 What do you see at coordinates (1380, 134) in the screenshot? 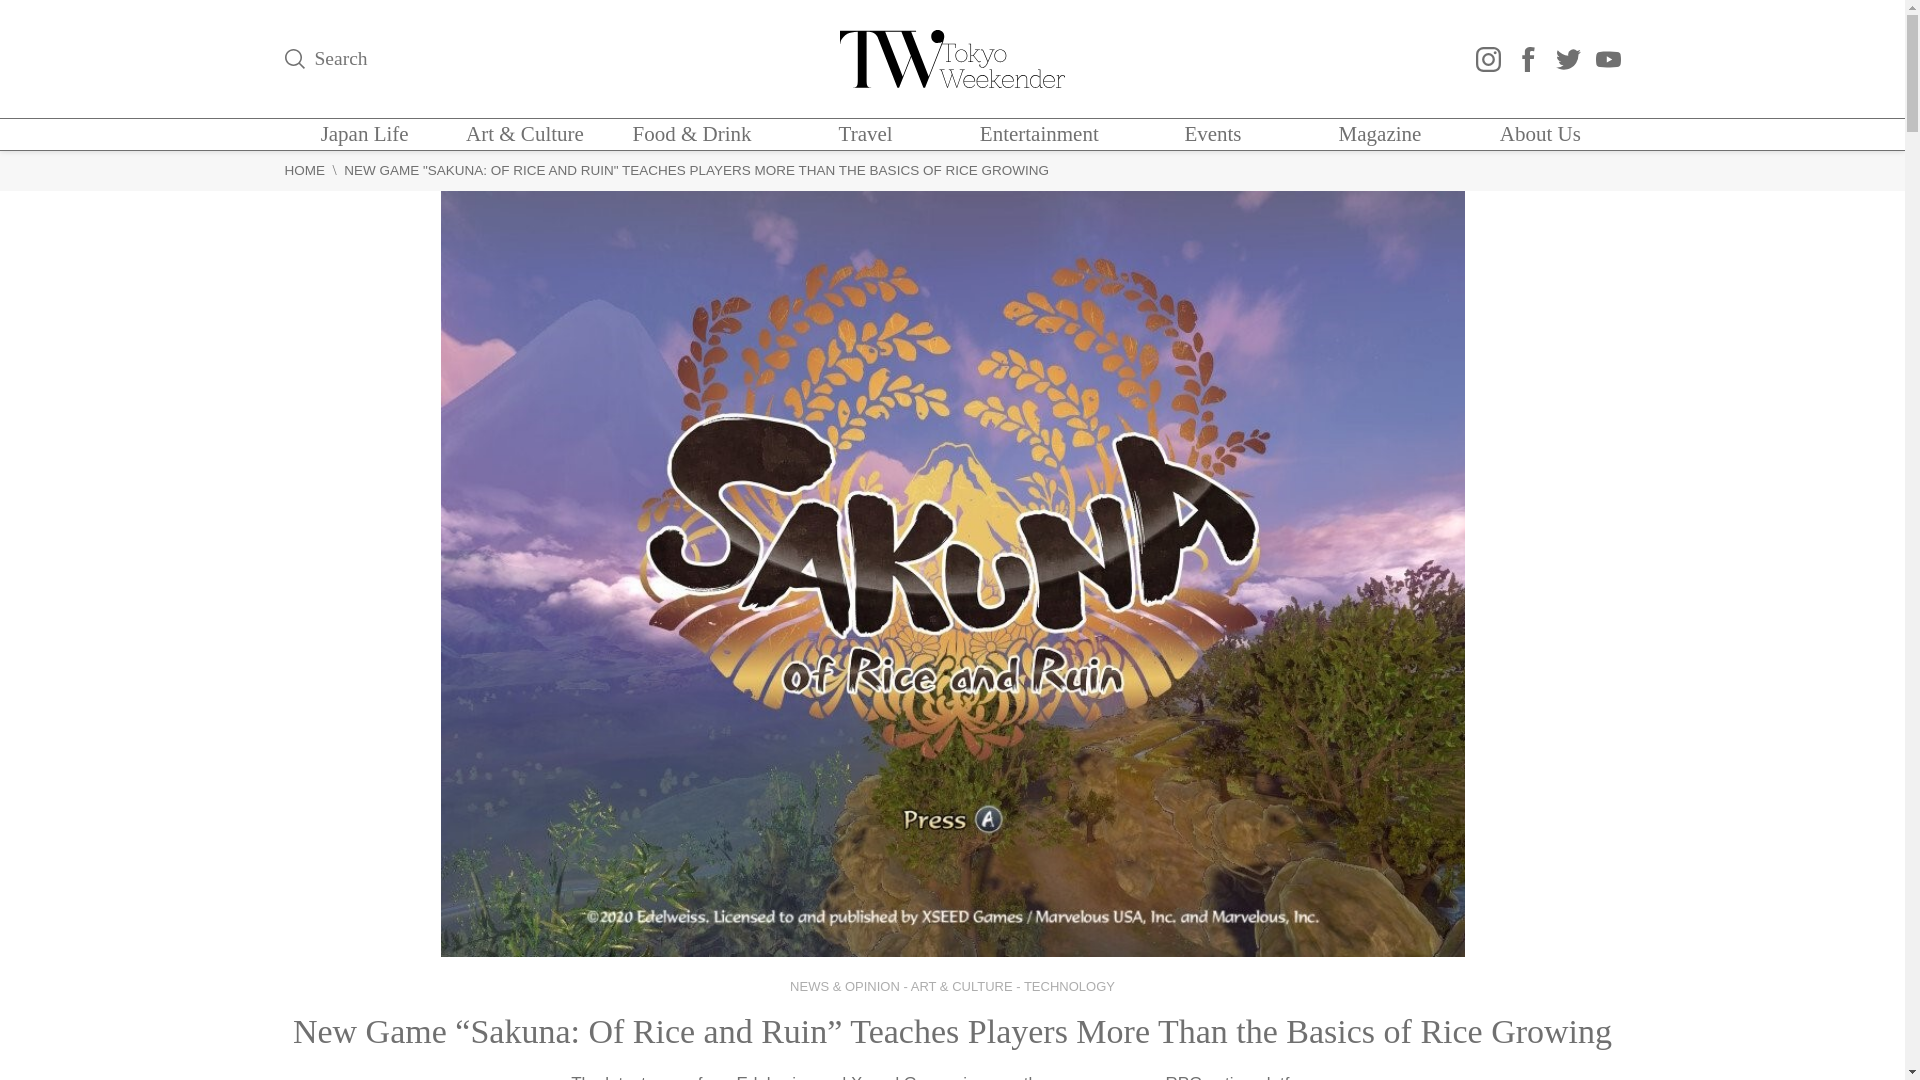
I see `Magazine` at bounding box center [1380, 134].